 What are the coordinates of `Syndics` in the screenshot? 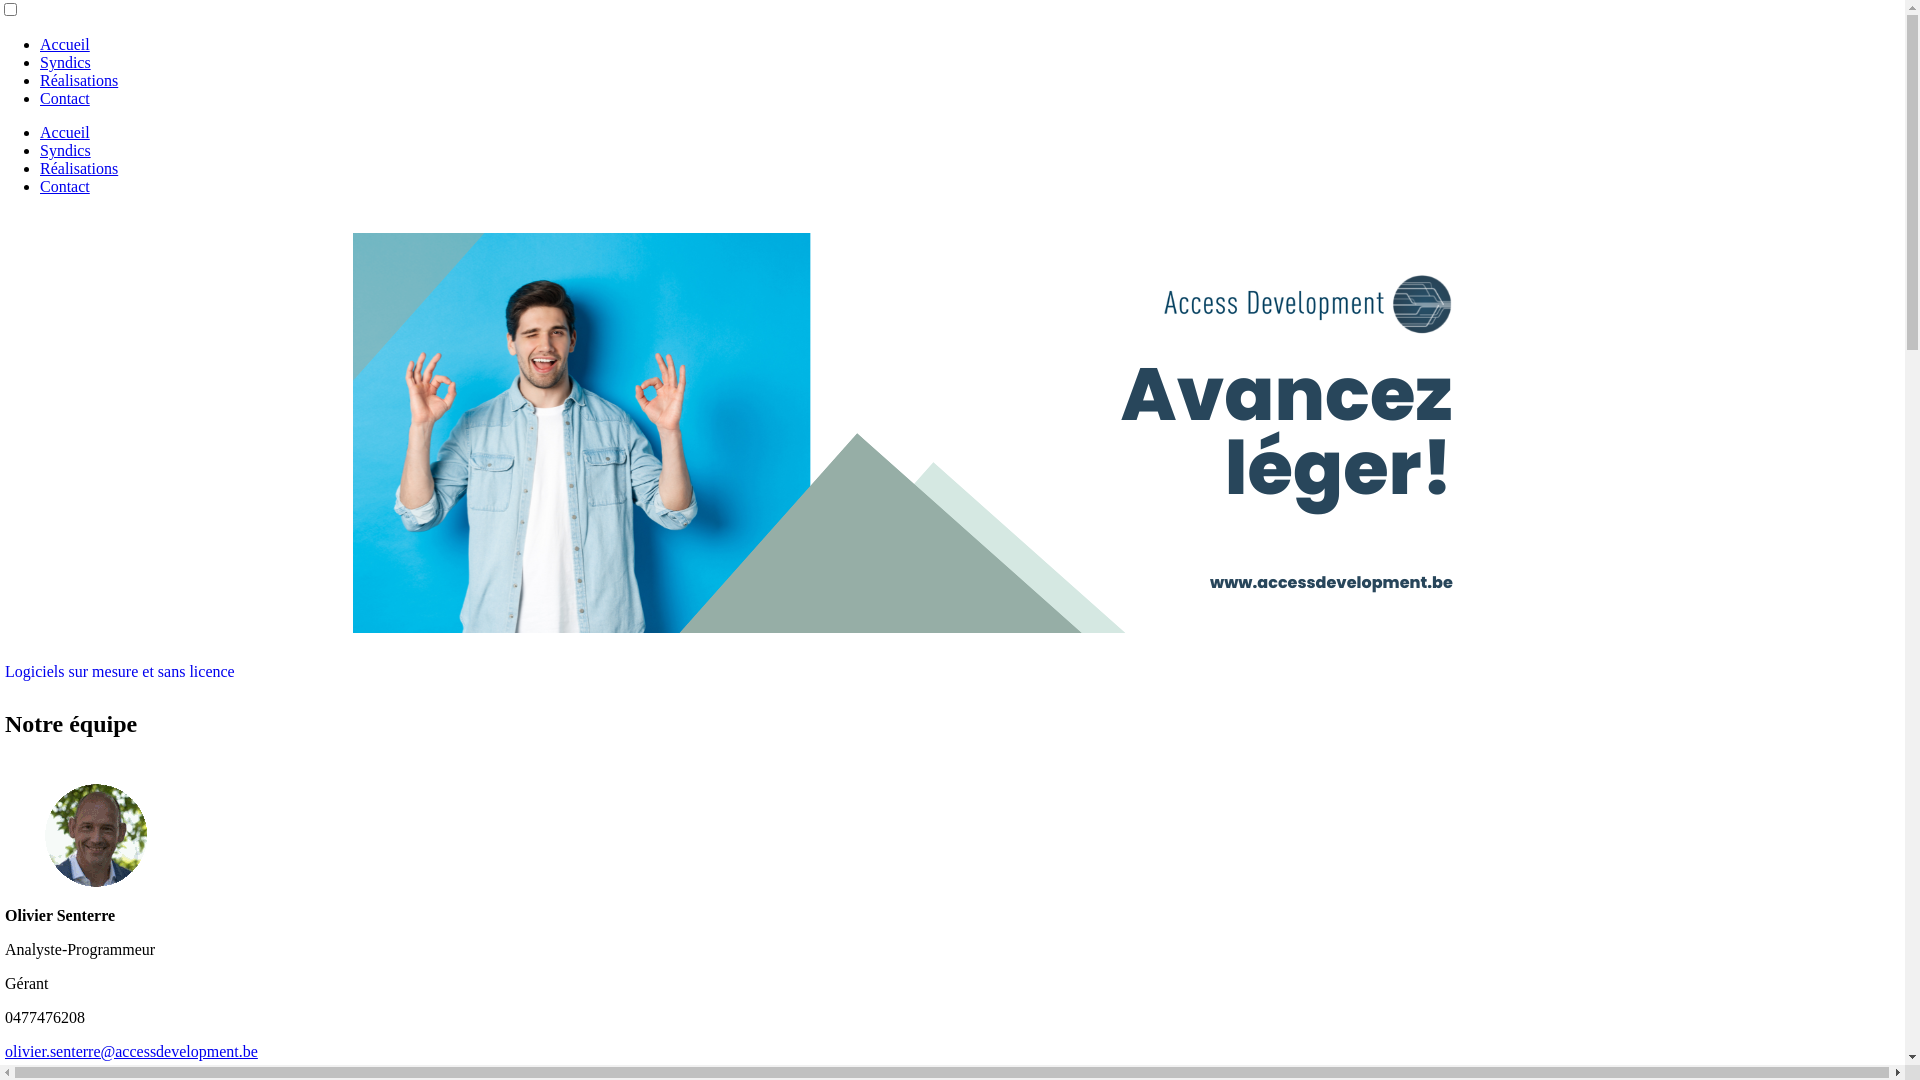 It's located at (66, 62).